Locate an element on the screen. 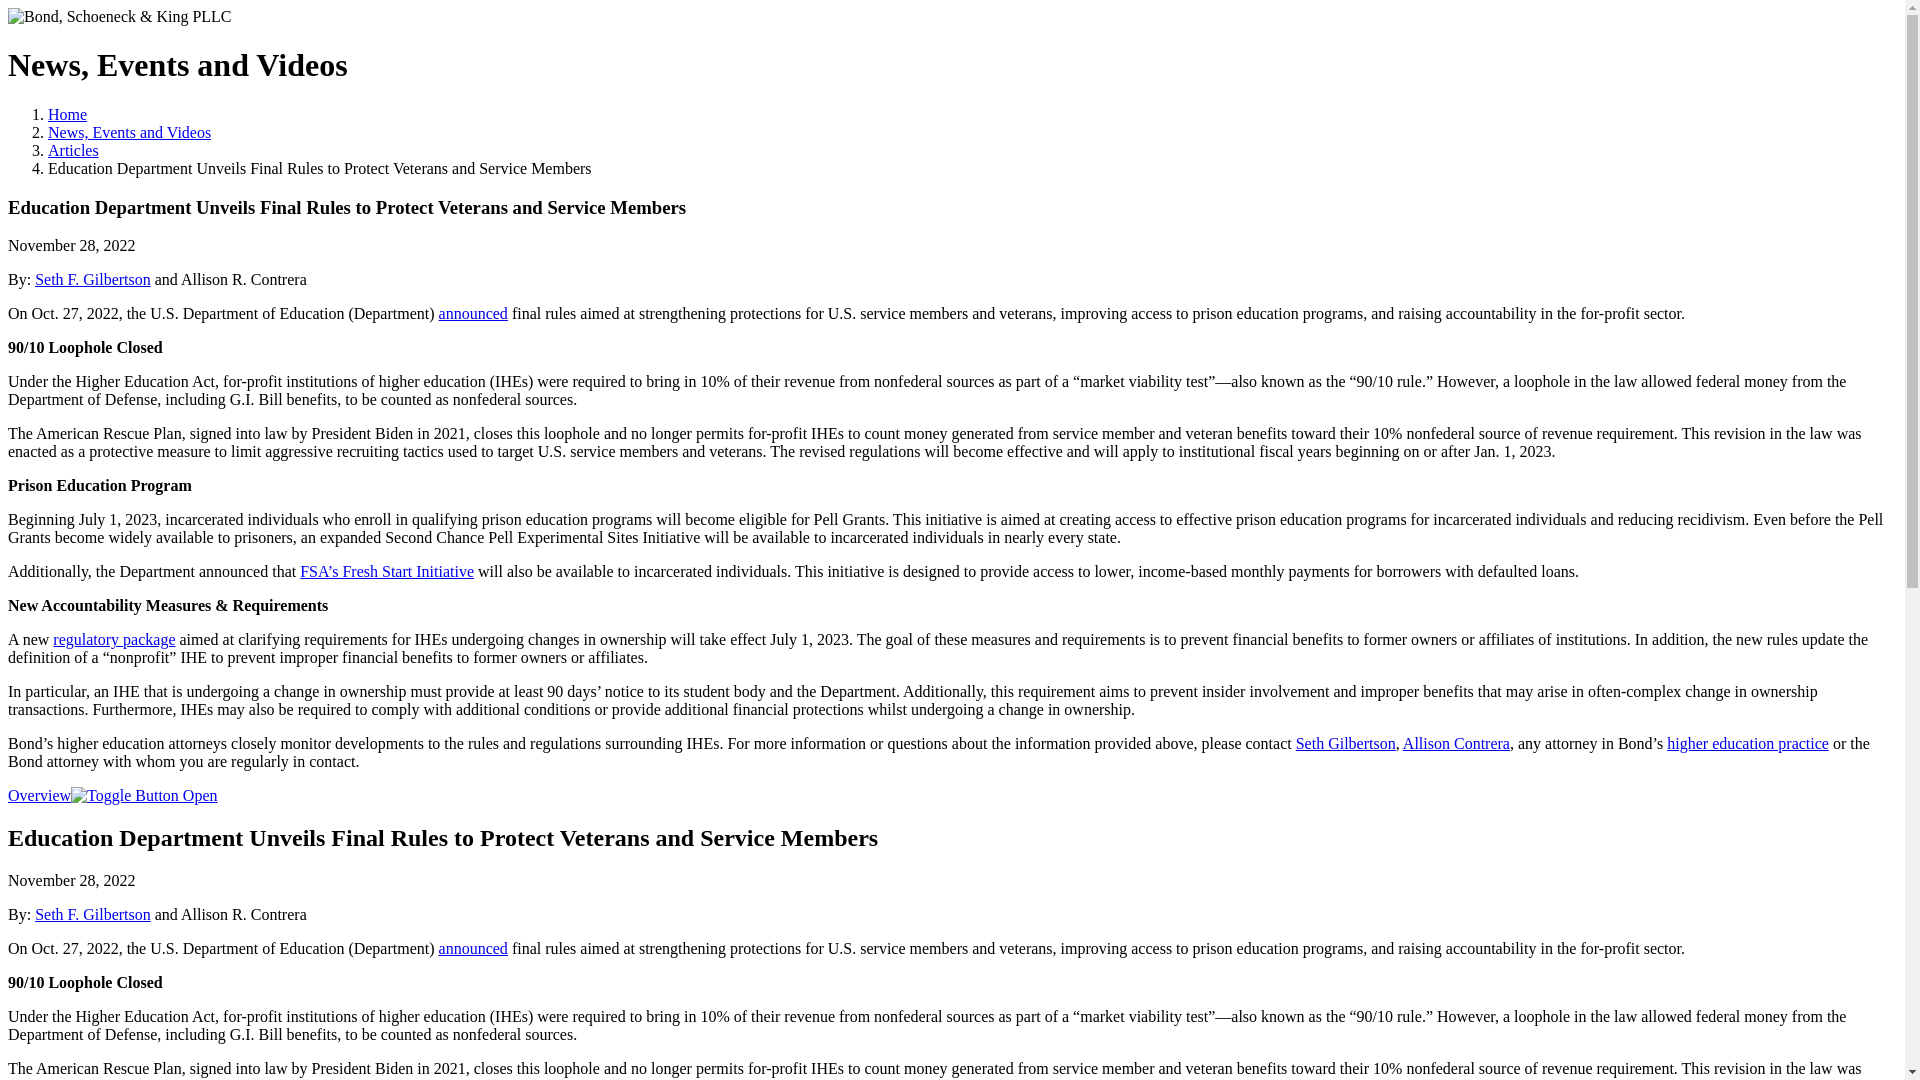 The image size is (1920, 1080). Overview is located at coordinates (112, 795).